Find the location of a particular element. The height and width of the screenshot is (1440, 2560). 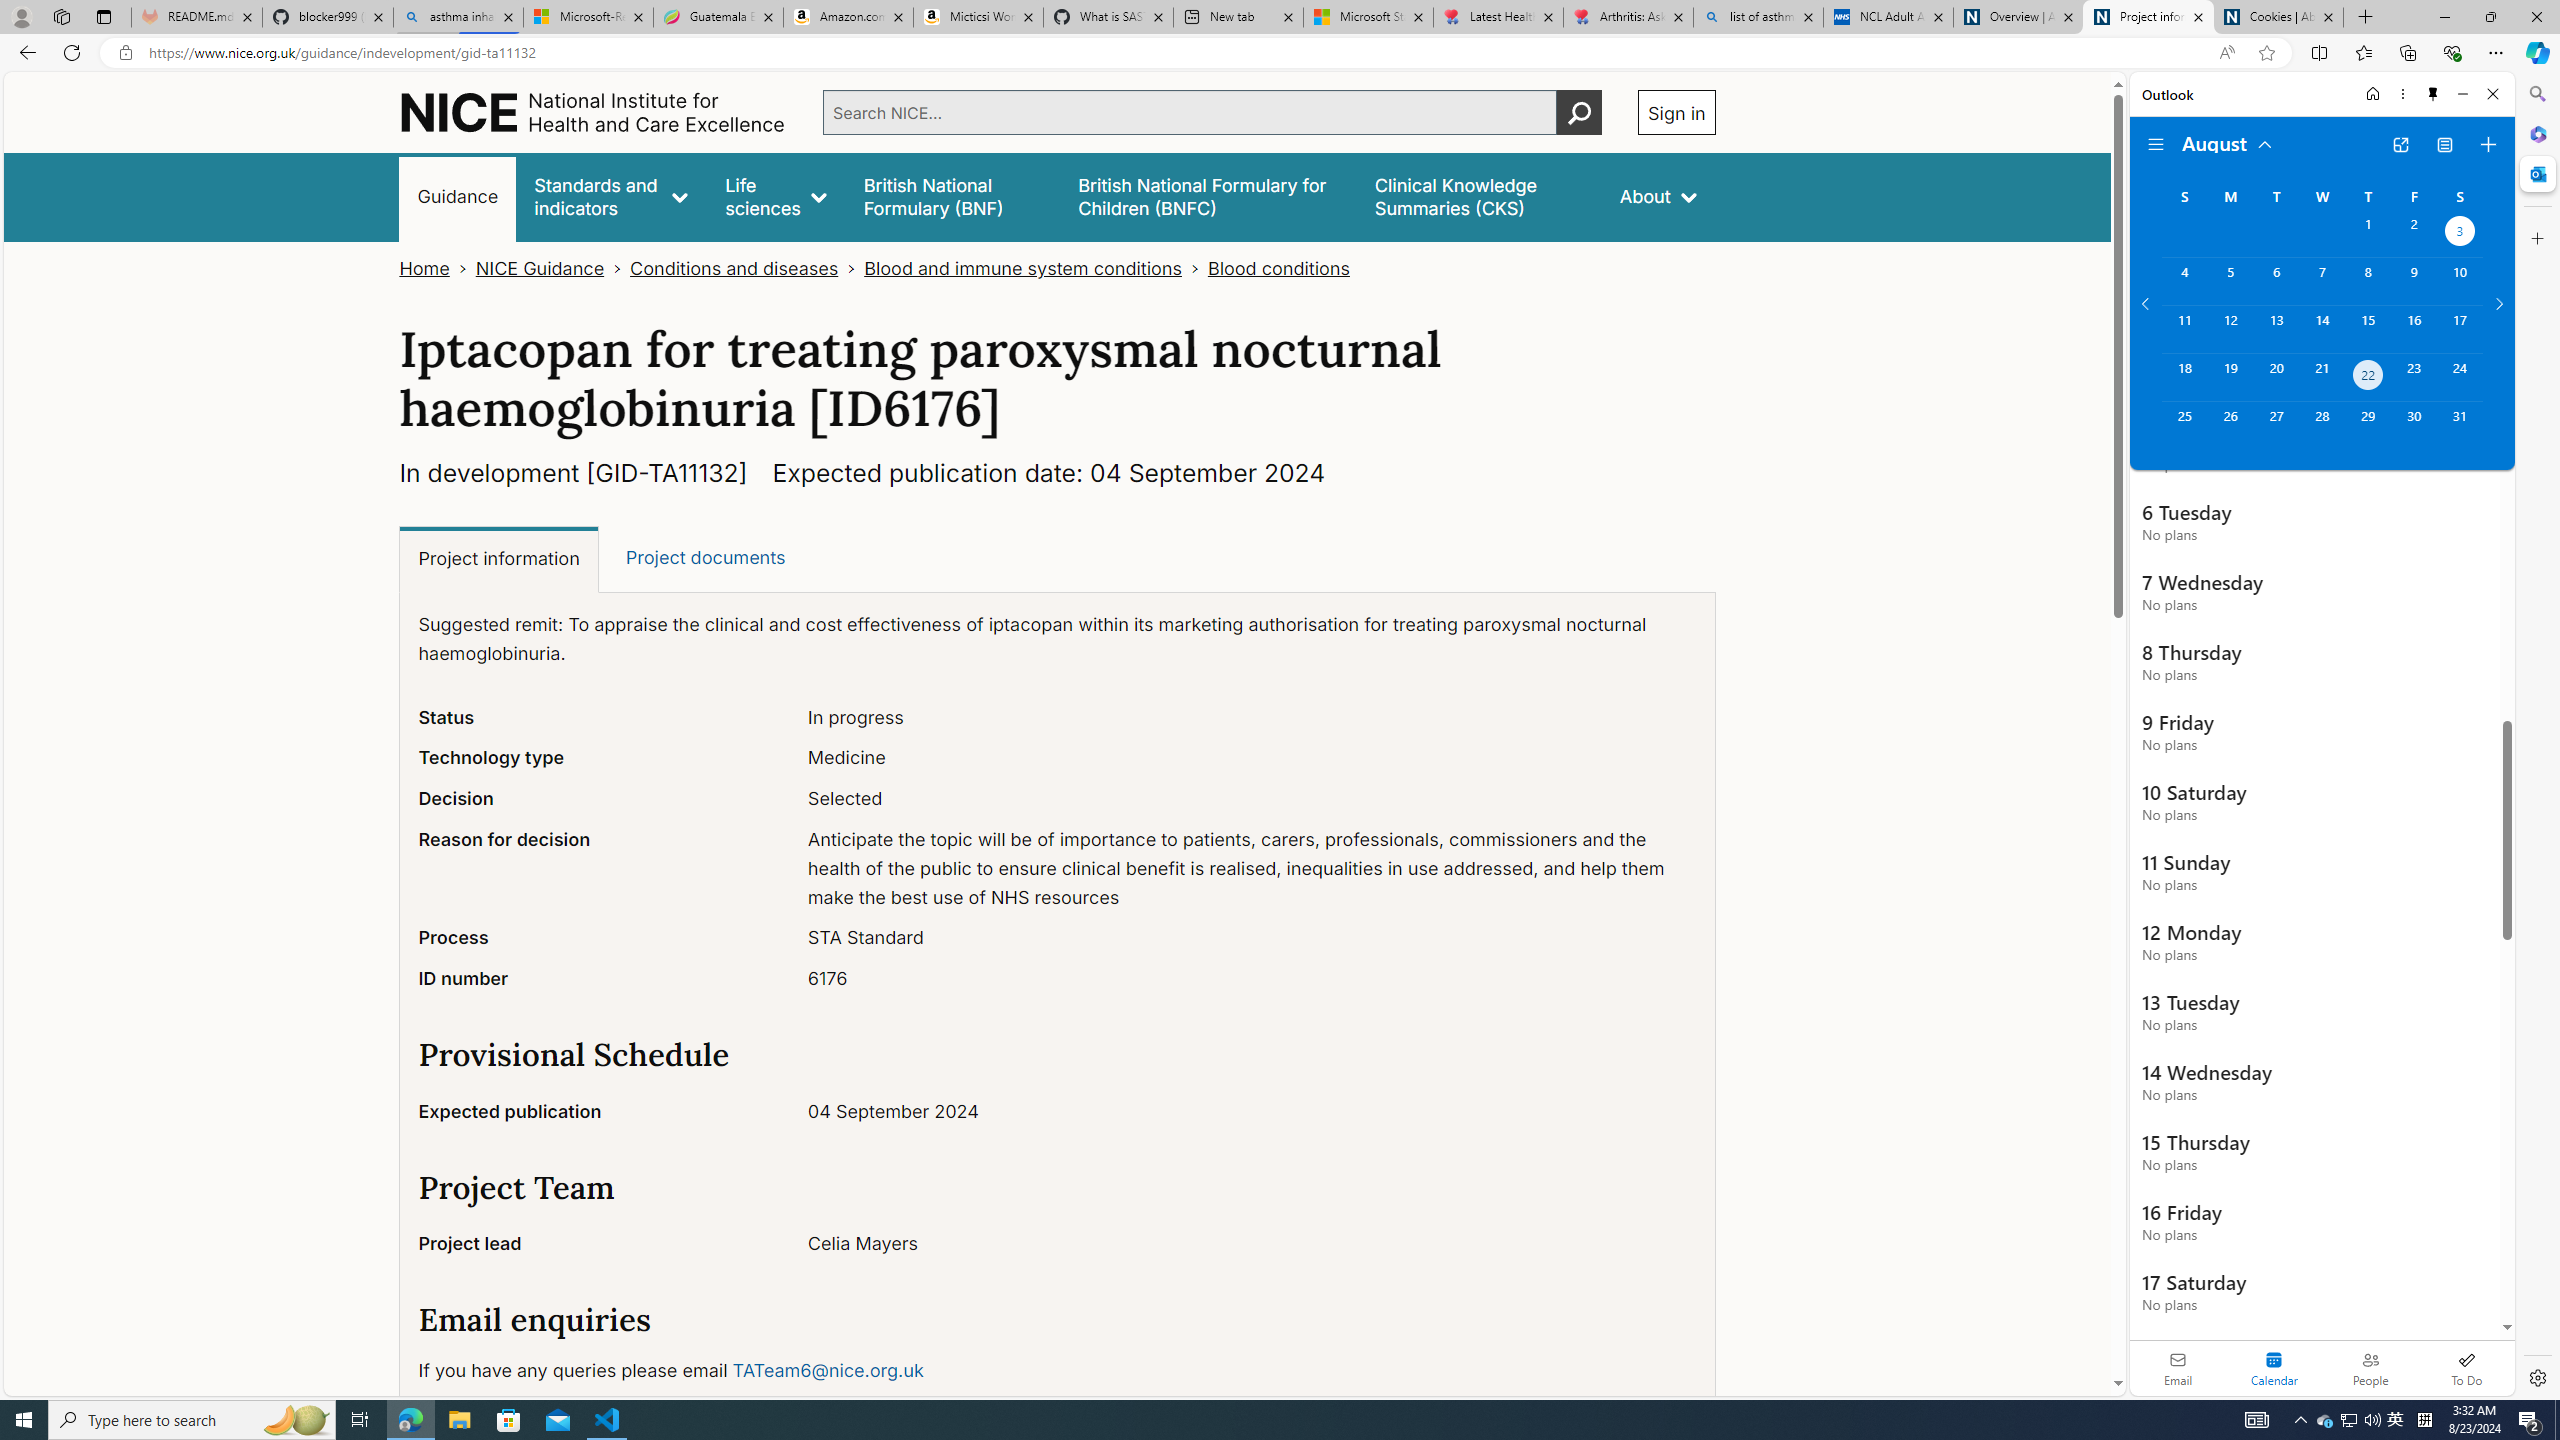

Selected calendar module. Date today is 22 is located at coordinates (2274, 1368).